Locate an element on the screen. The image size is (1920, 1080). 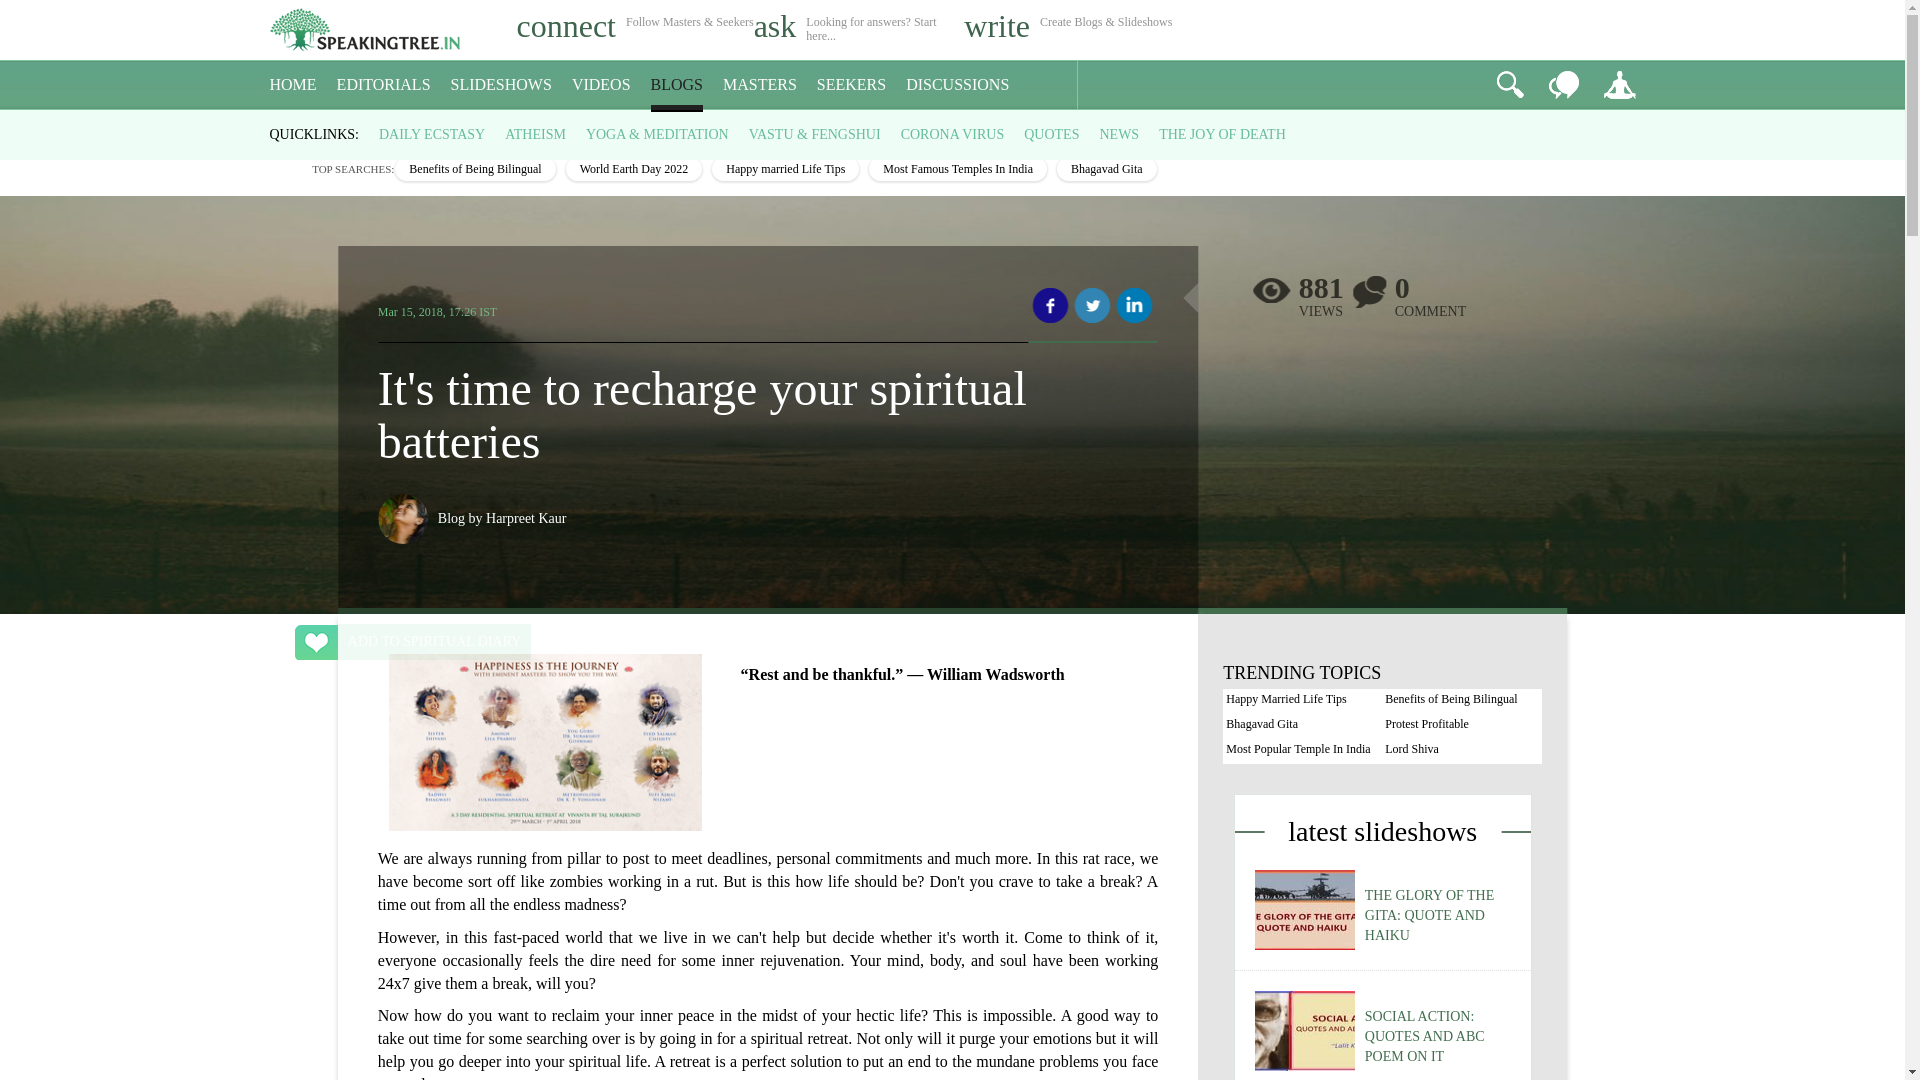
QUOTES is located at coordinates (1051, 134).